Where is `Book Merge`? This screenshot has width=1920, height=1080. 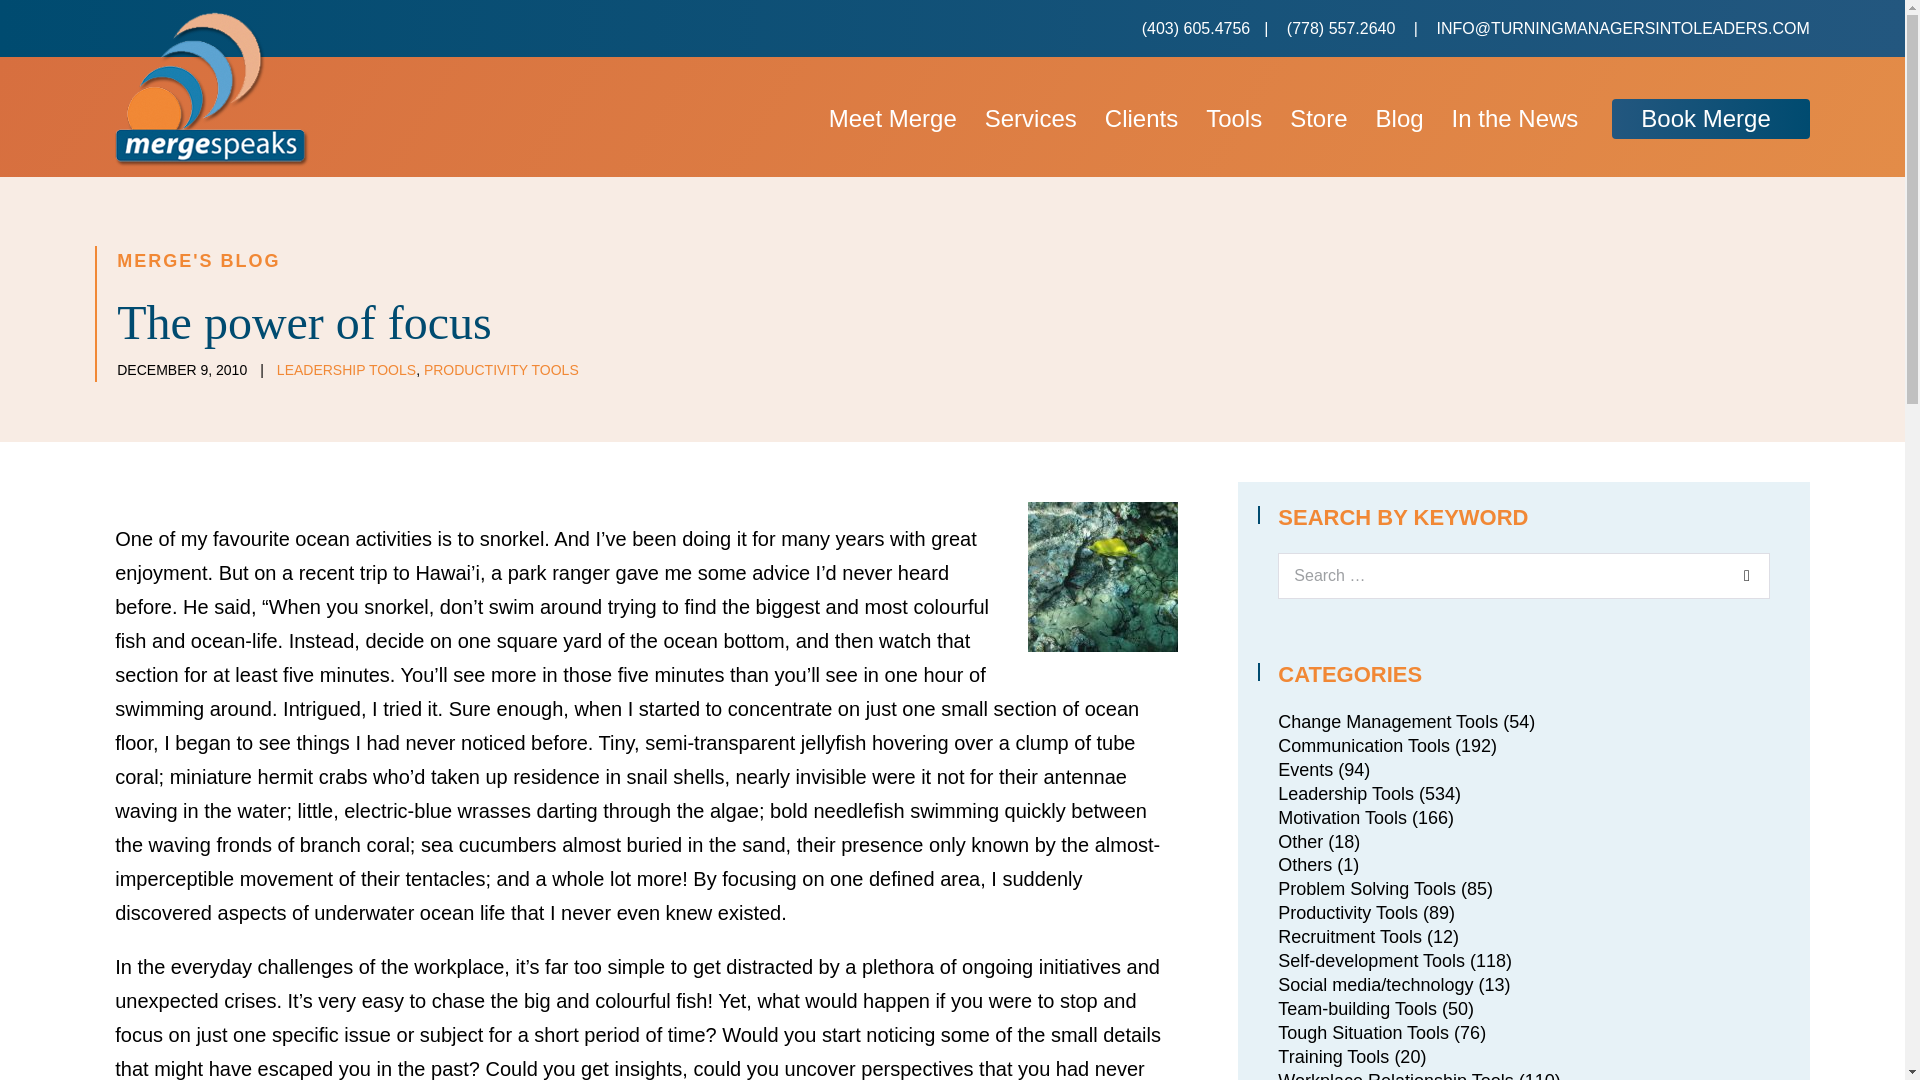
Book Merge is located at coordinates (1710, 120).